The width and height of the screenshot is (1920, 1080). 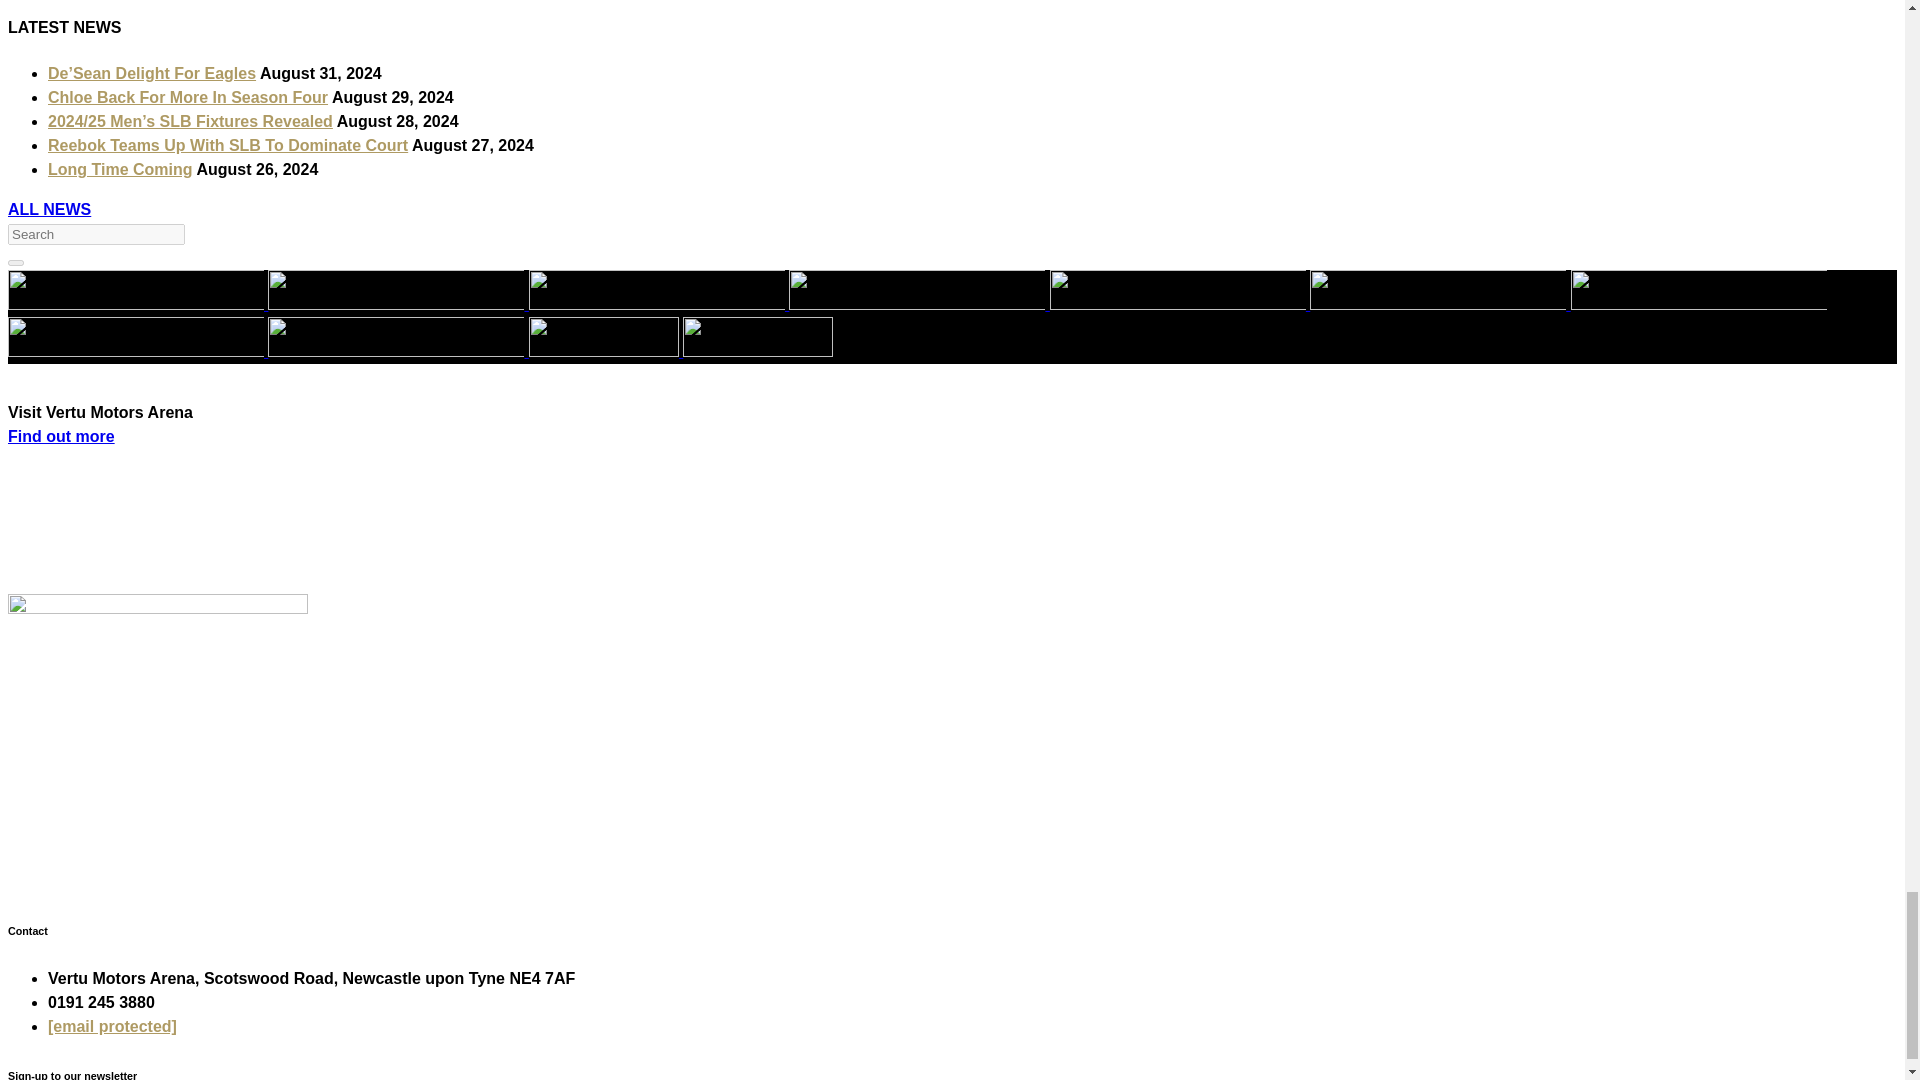 I want to click on Vertu Honda, so click(x=396, y=290).